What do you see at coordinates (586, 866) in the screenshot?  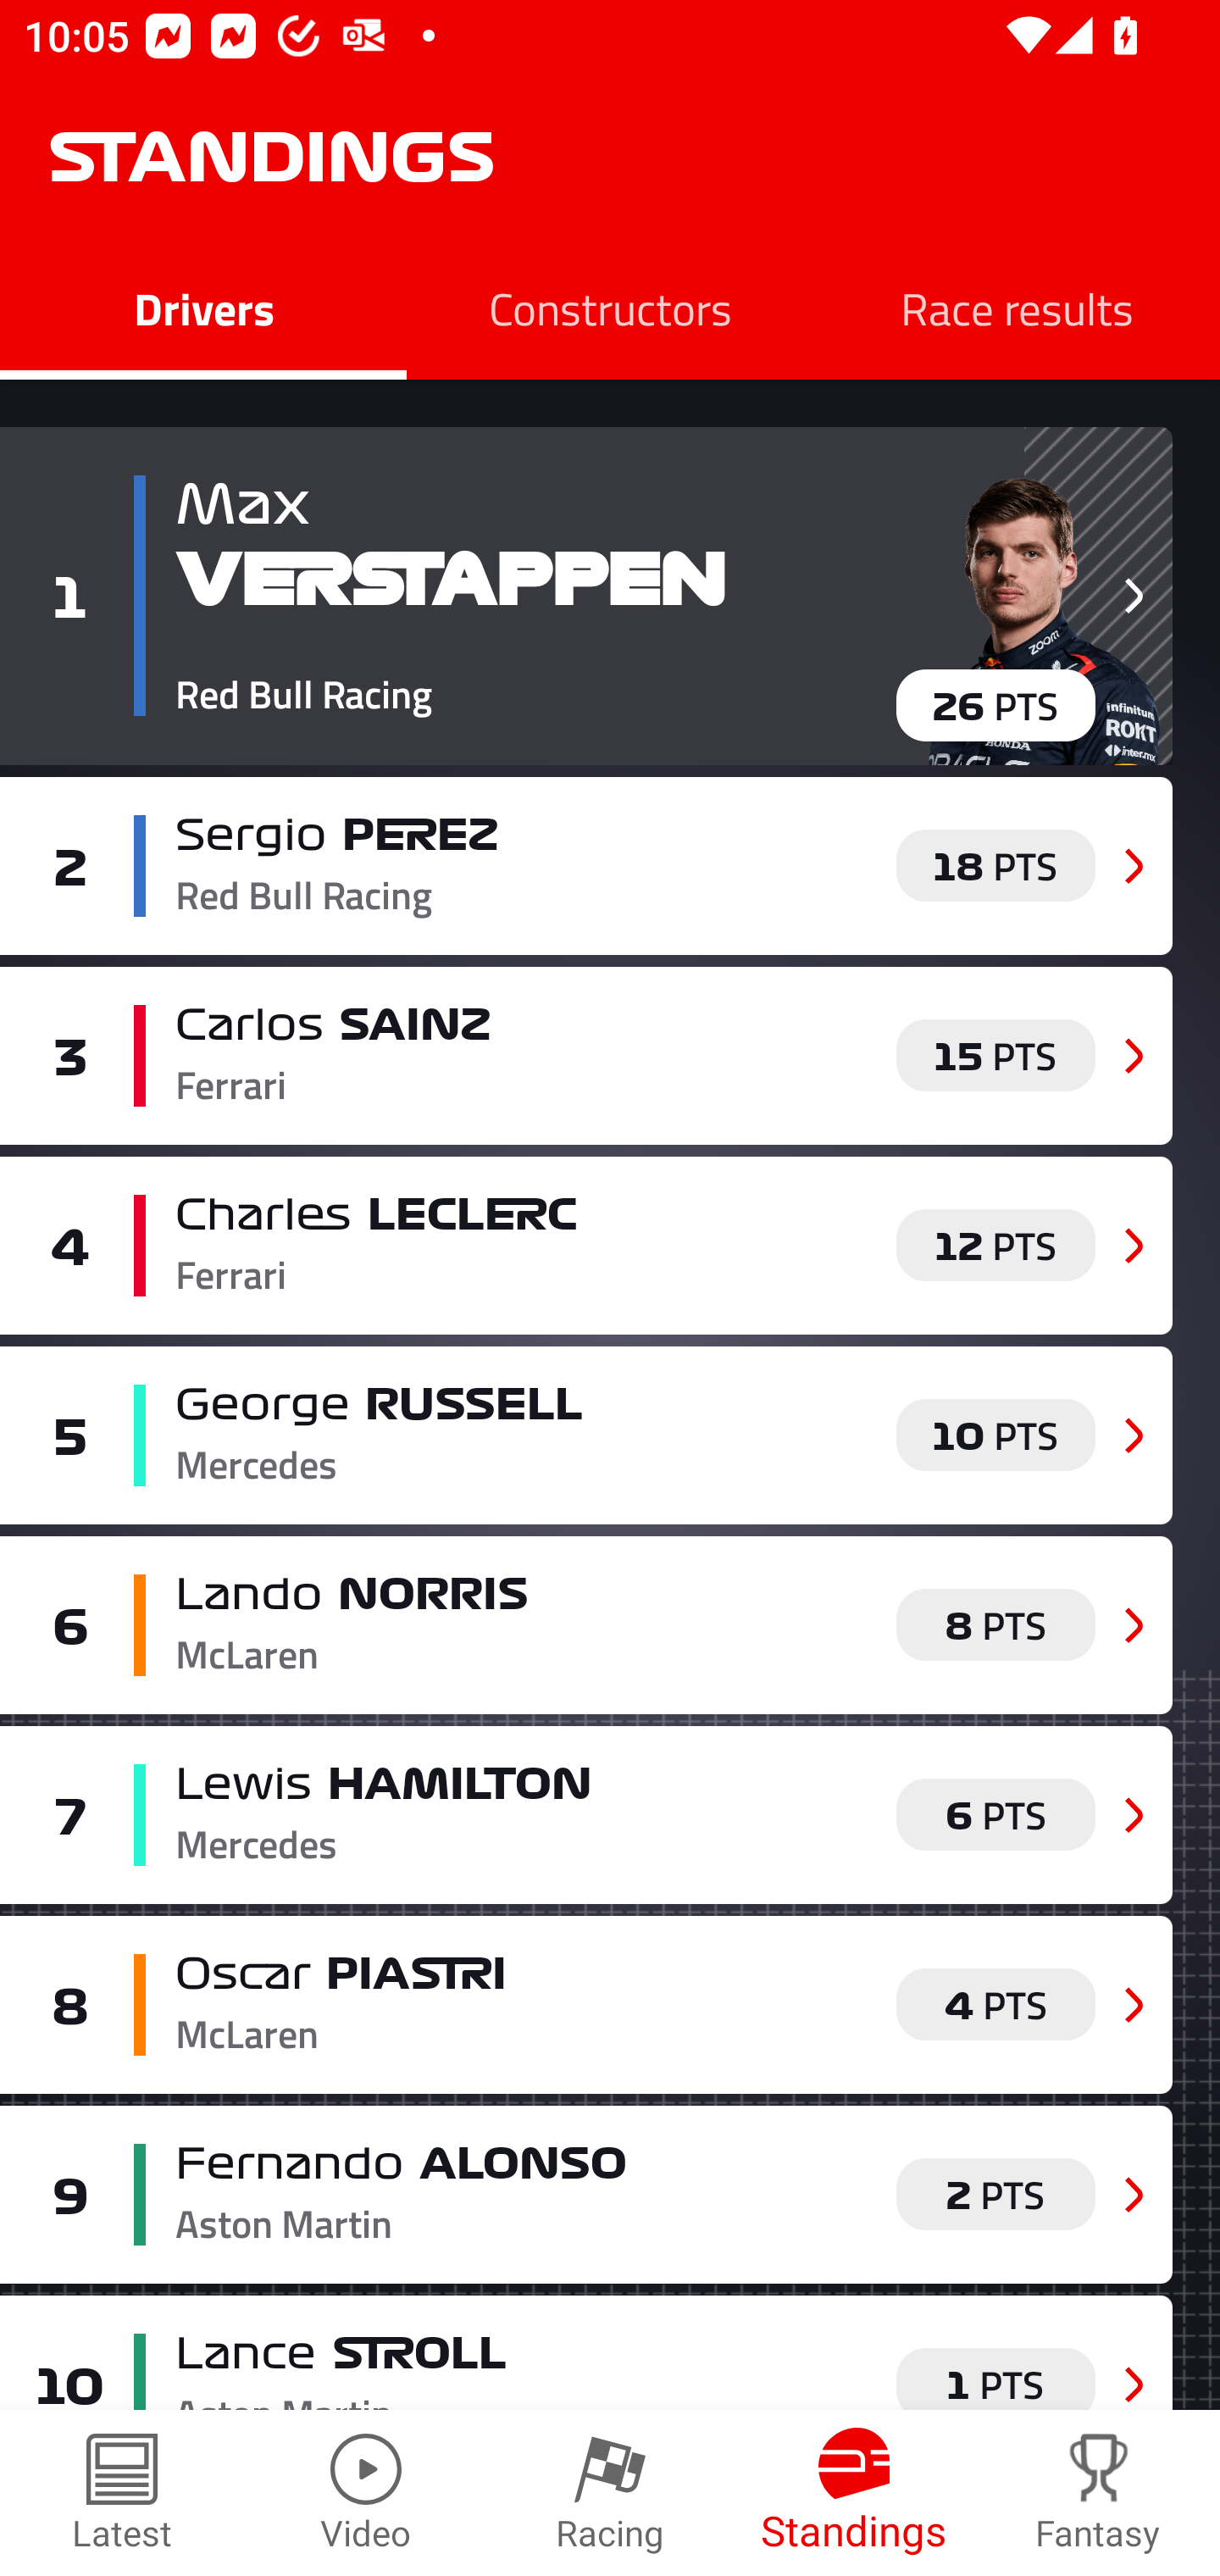 I see `2 Sergio PEREZ Red Bull Racing 18 PTS` at bounding box center [586, 866].